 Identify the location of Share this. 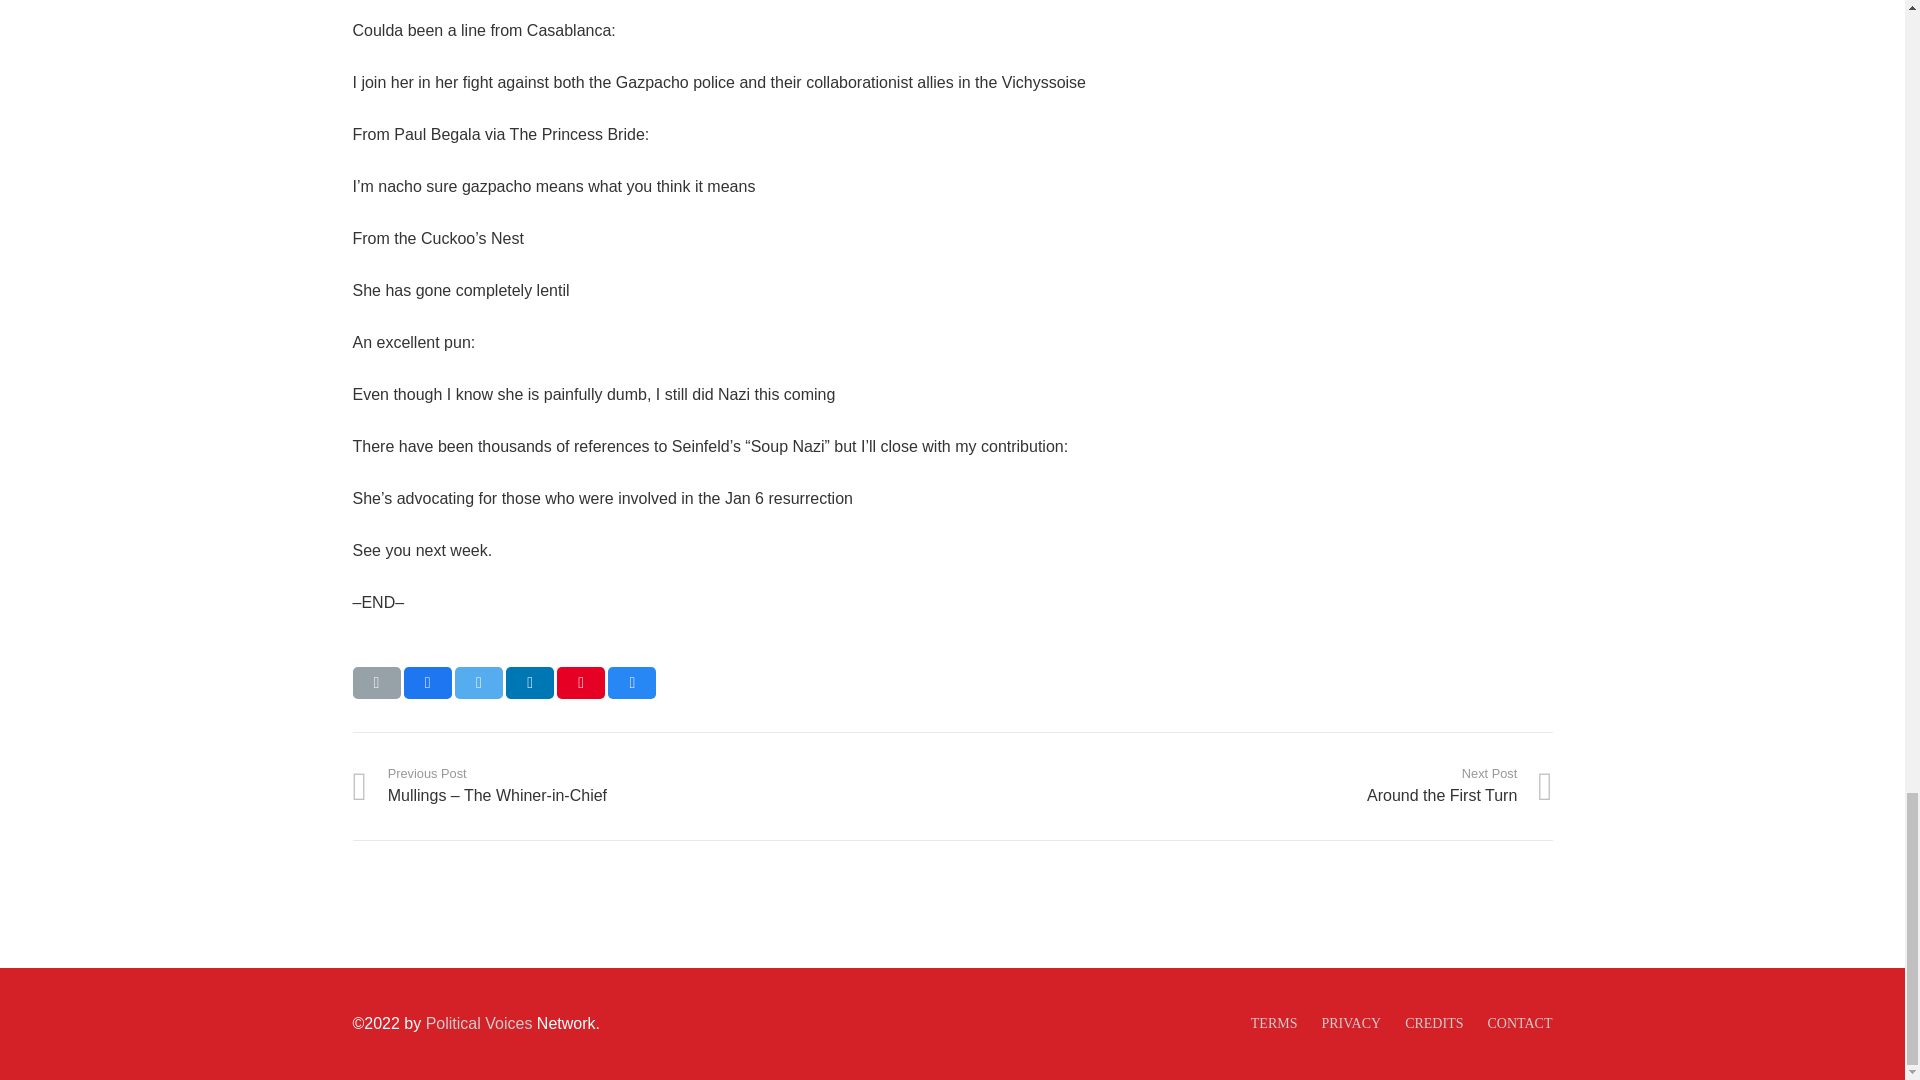
(632, 682).